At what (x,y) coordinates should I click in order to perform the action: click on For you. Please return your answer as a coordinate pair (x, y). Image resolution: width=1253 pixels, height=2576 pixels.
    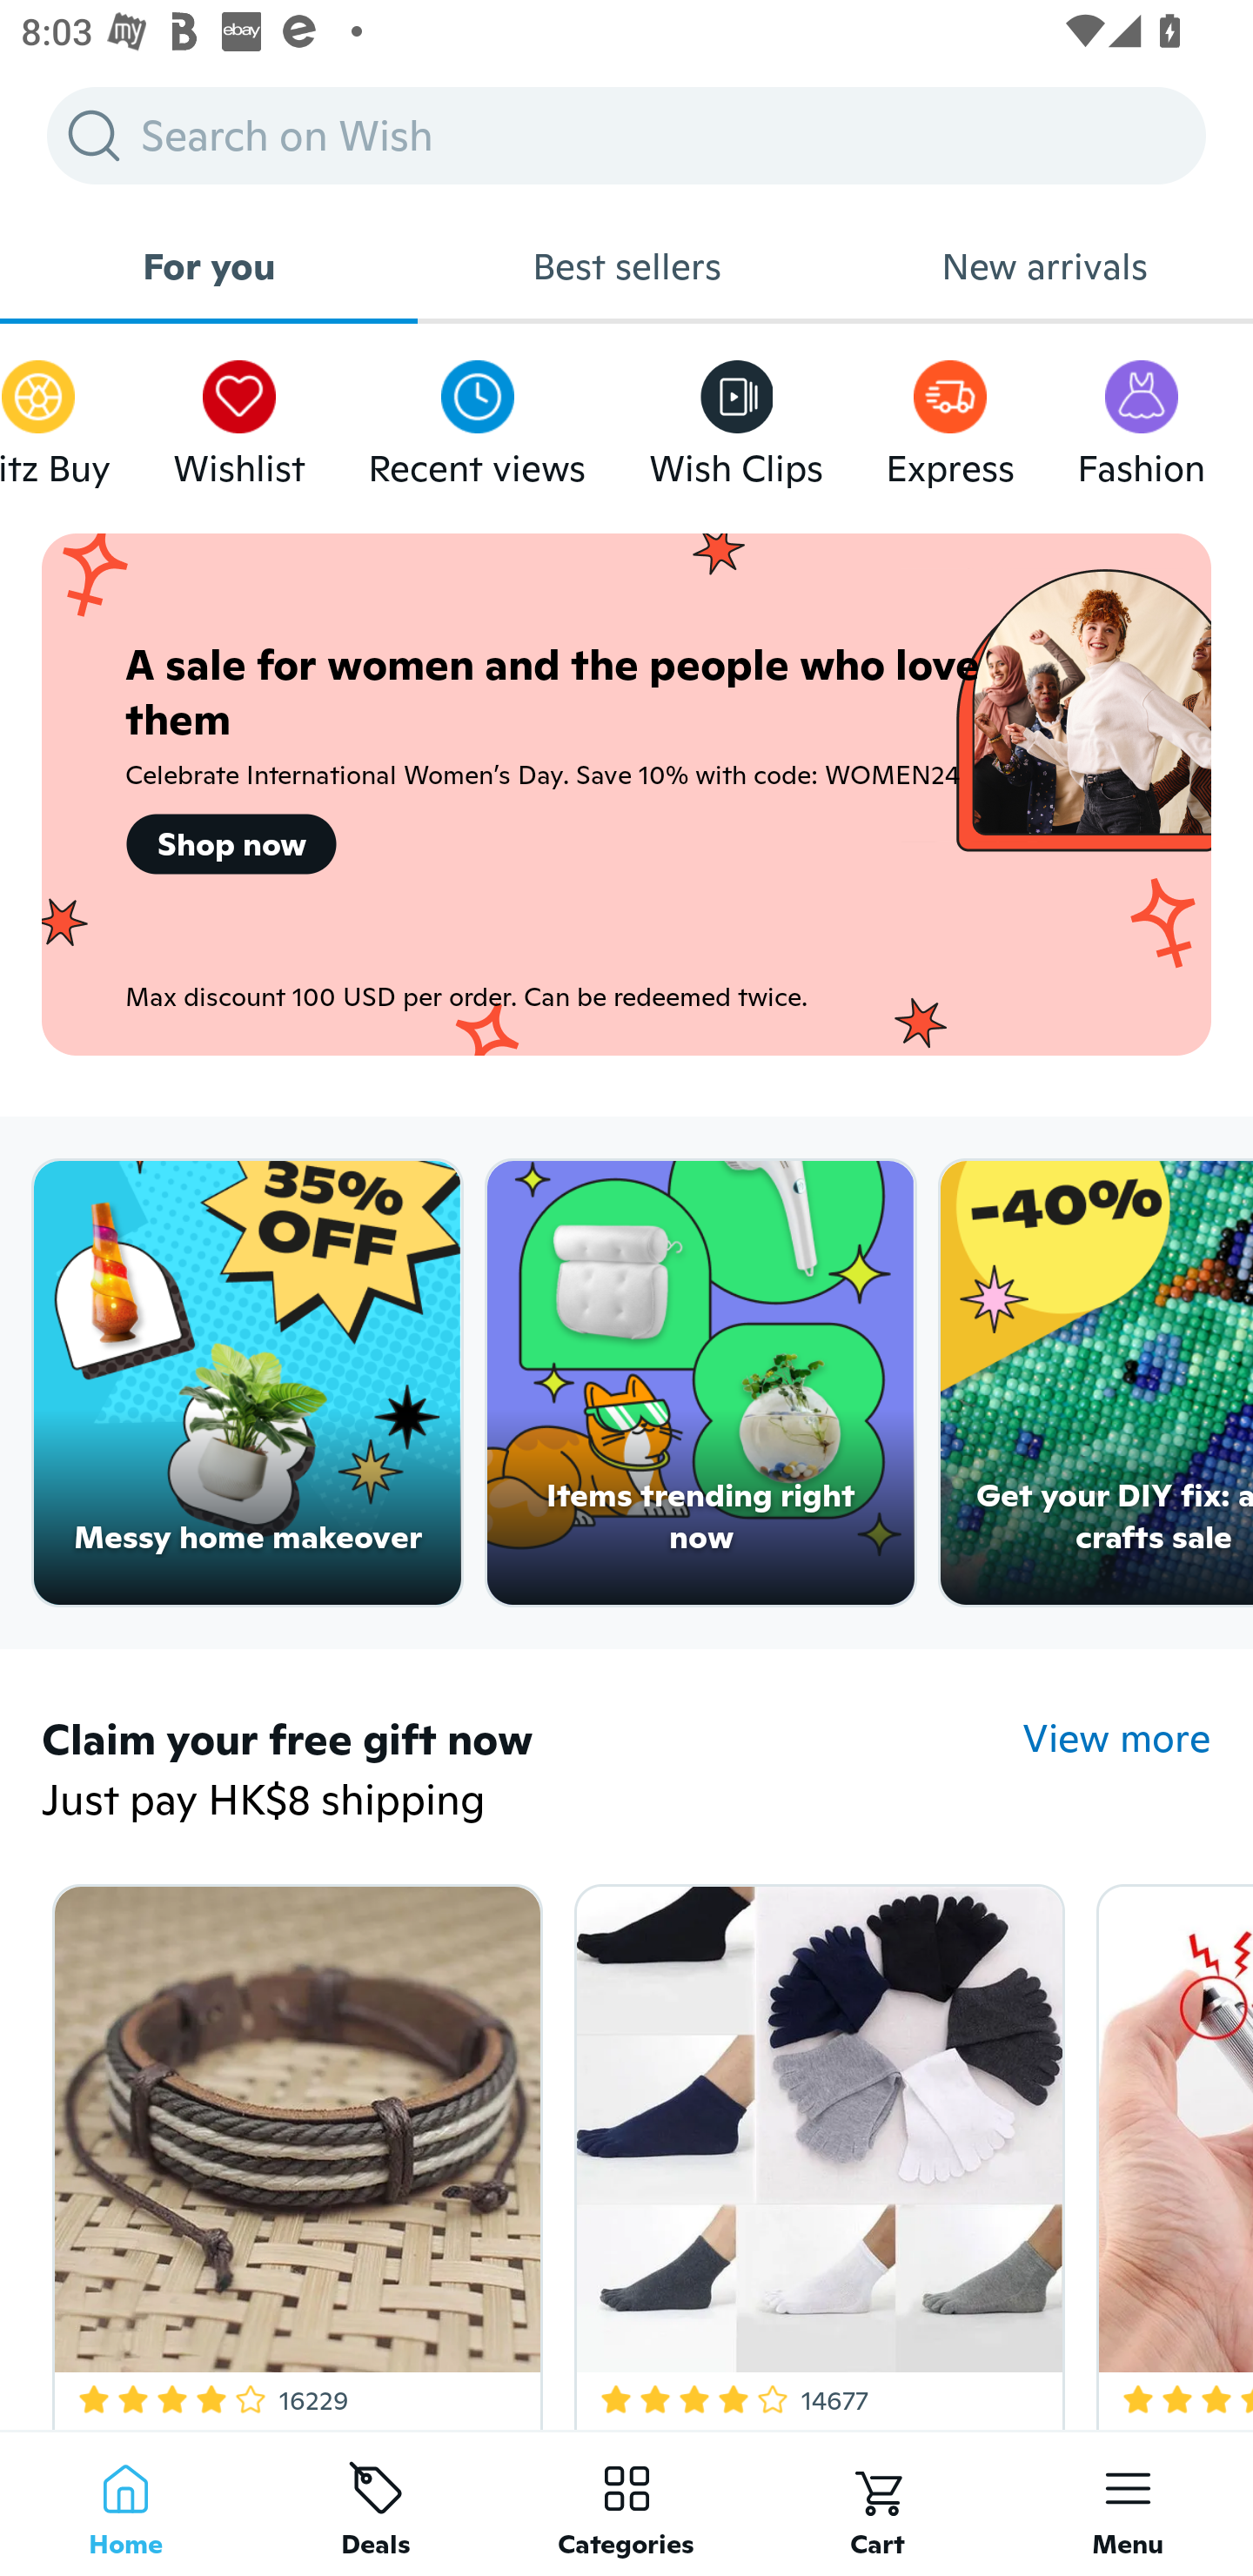
    Looking at the image, I should click on (209, 266).